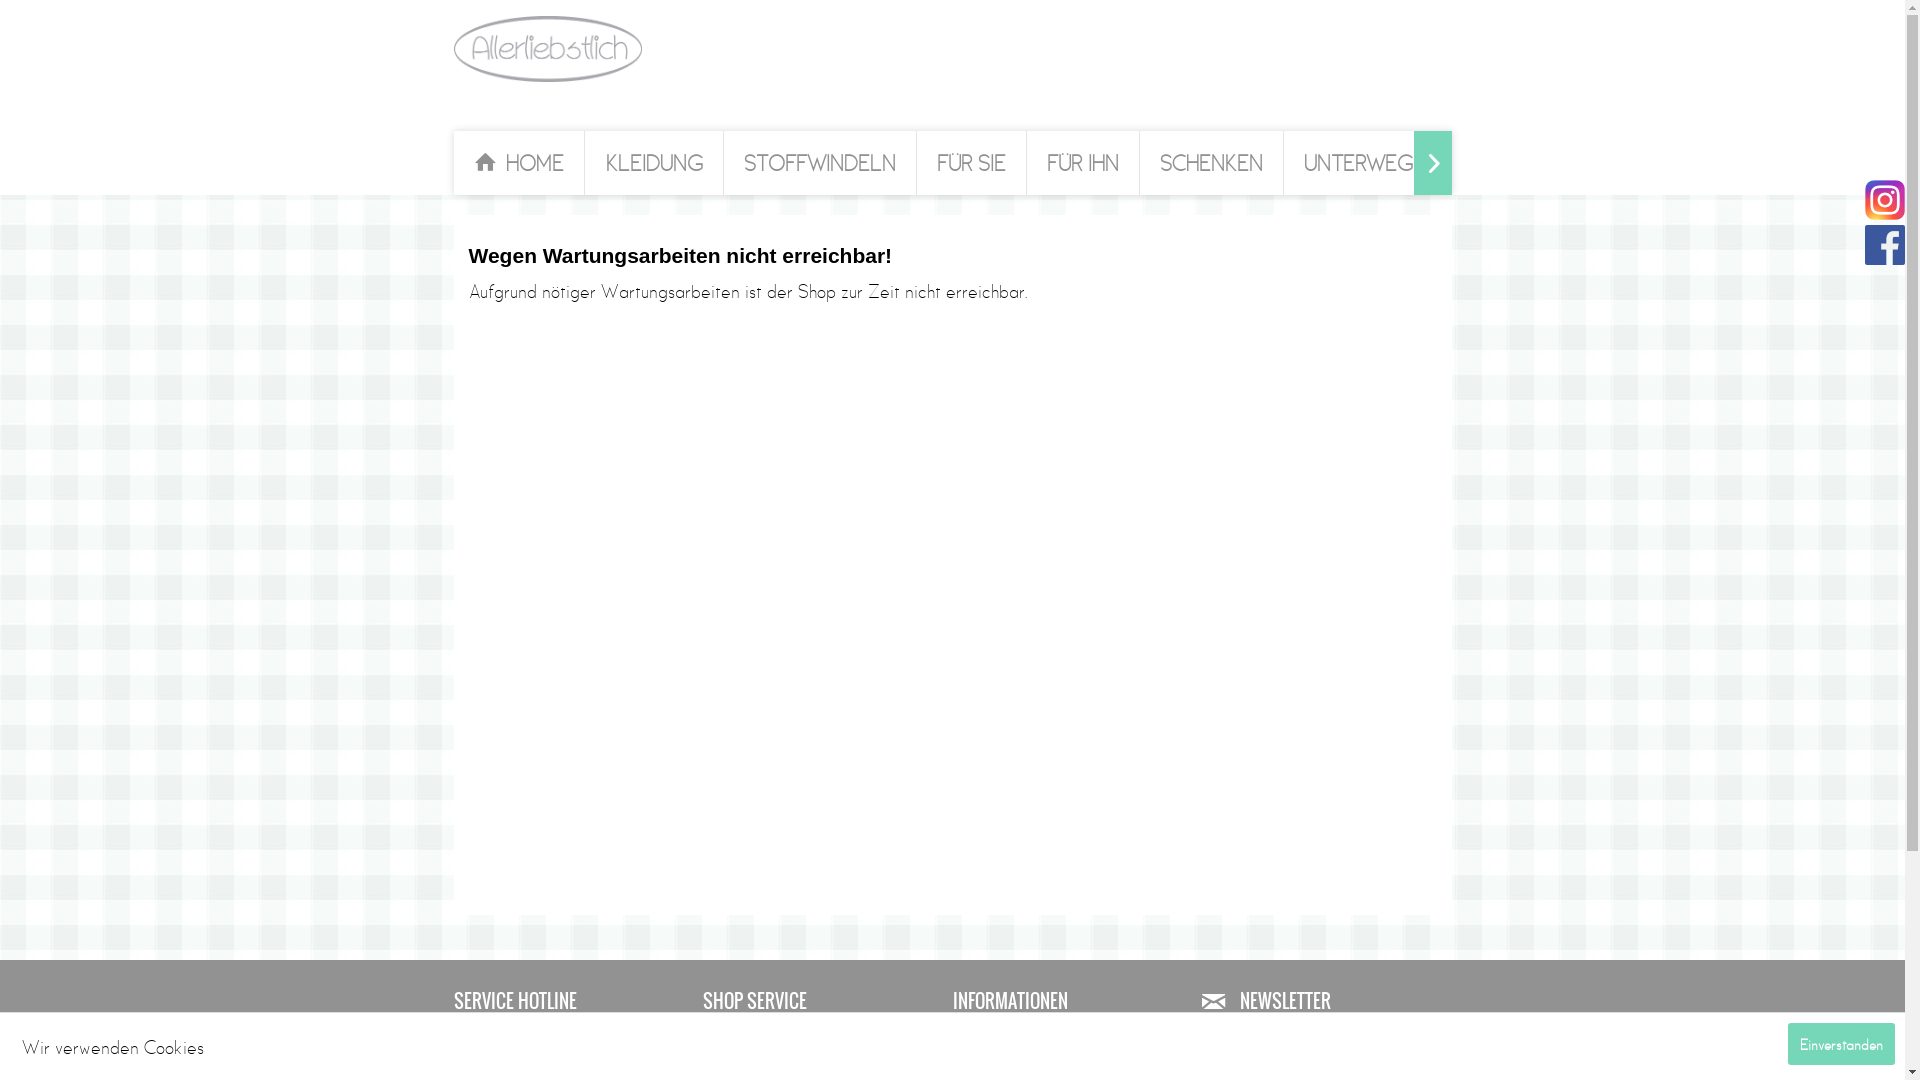 The height and width of the screenshot is (1080, 1920). What do you see at coordinates (1490, 163) in the screenshot?
I see `SALE` at bounding box center [1490, 163].